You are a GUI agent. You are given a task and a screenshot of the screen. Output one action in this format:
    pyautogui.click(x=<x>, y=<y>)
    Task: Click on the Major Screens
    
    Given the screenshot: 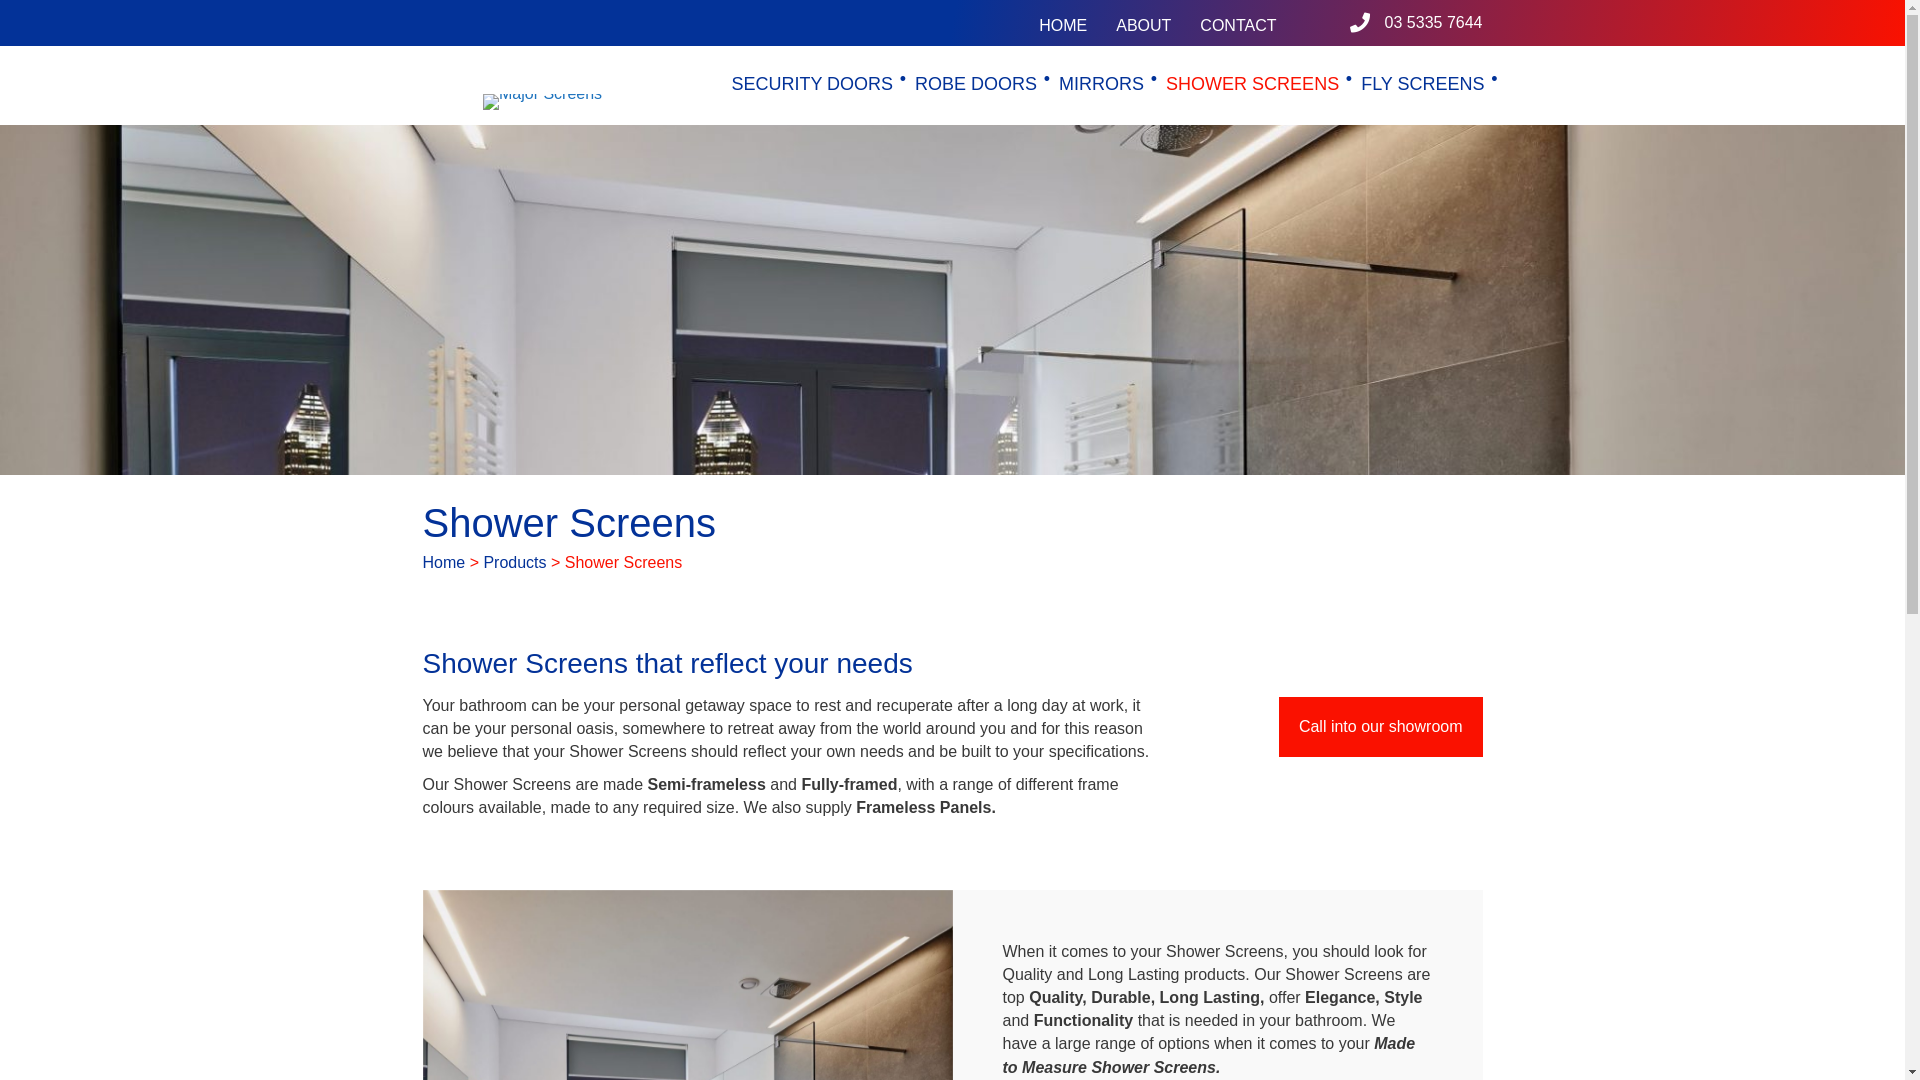 What is the action you would take?
    pyautogui.click(x=542, y=102)
    